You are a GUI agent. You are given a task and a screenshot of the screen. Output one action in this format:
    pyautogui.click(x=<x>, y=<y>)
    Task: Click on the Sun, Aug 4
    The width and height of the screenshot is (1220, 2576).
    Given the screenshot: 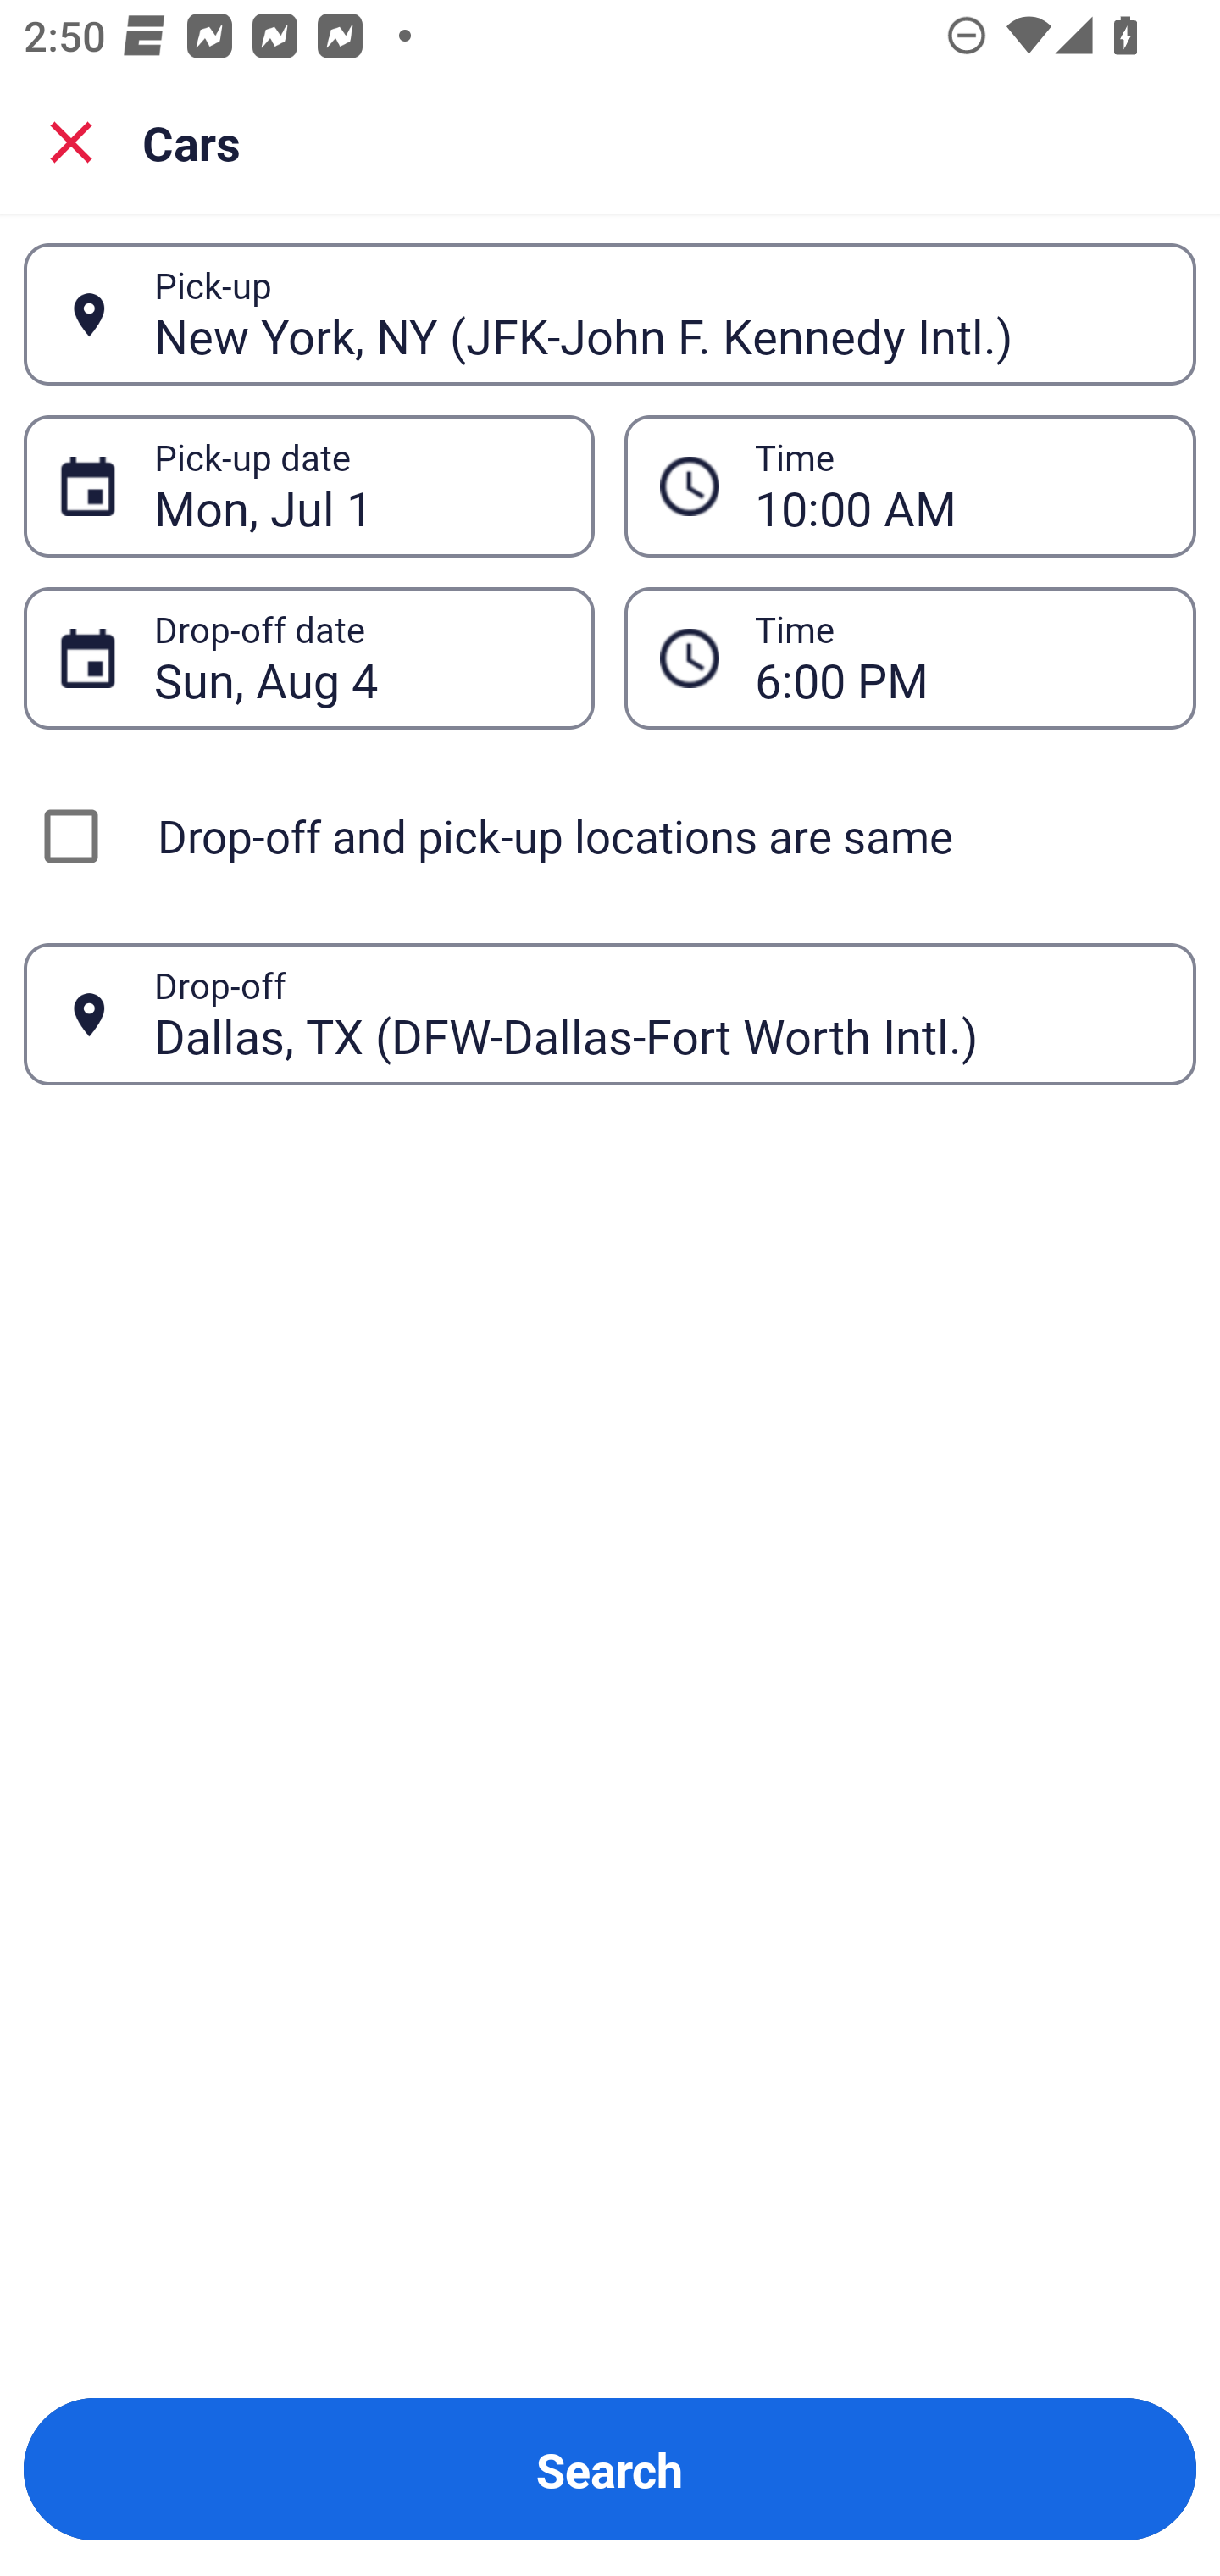 What is the action you would take?
    pyautogui.click(x=356, y=658)
    